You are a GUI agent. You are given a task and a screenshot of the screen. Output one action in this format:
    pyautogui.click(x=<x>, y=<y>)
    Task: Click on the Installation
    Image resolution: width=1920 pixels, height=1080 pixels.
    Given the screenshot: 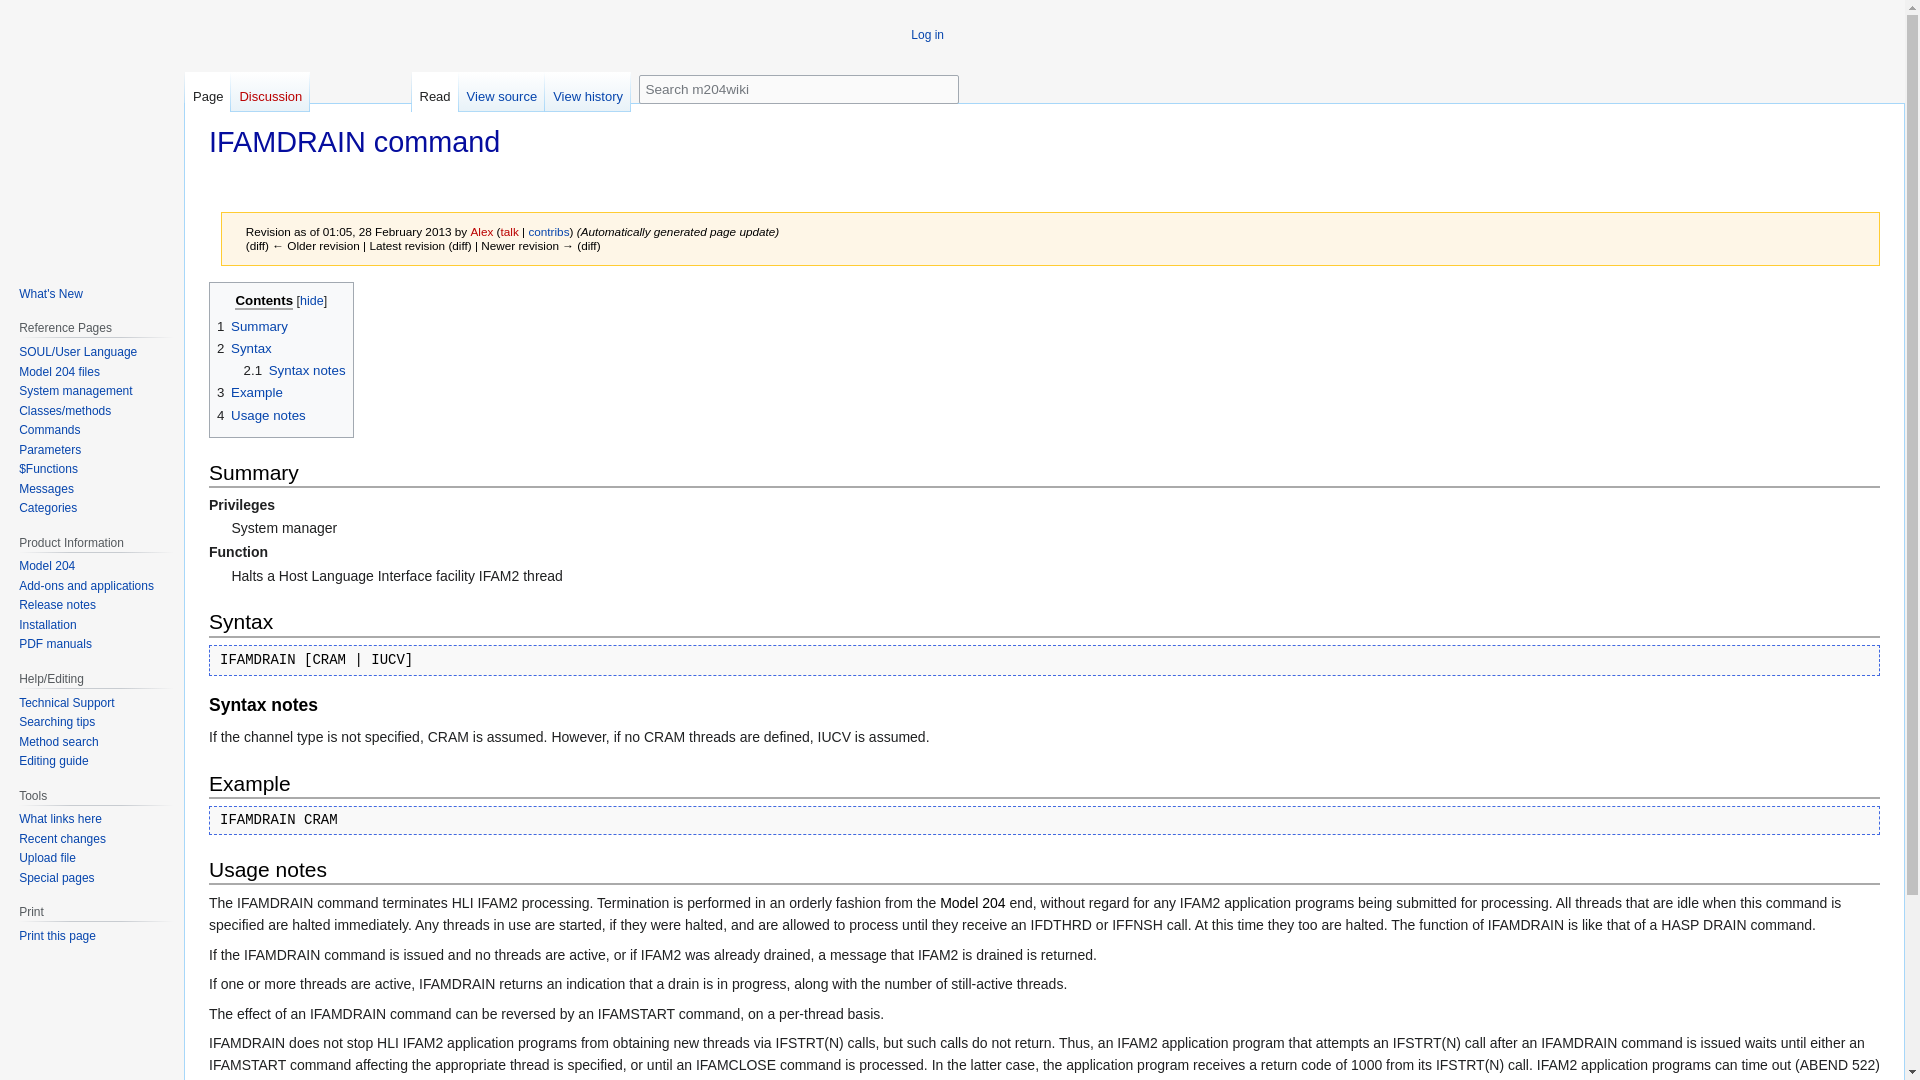 What is the action you would take?
    pyautogui.click(x=48, y=624)
    